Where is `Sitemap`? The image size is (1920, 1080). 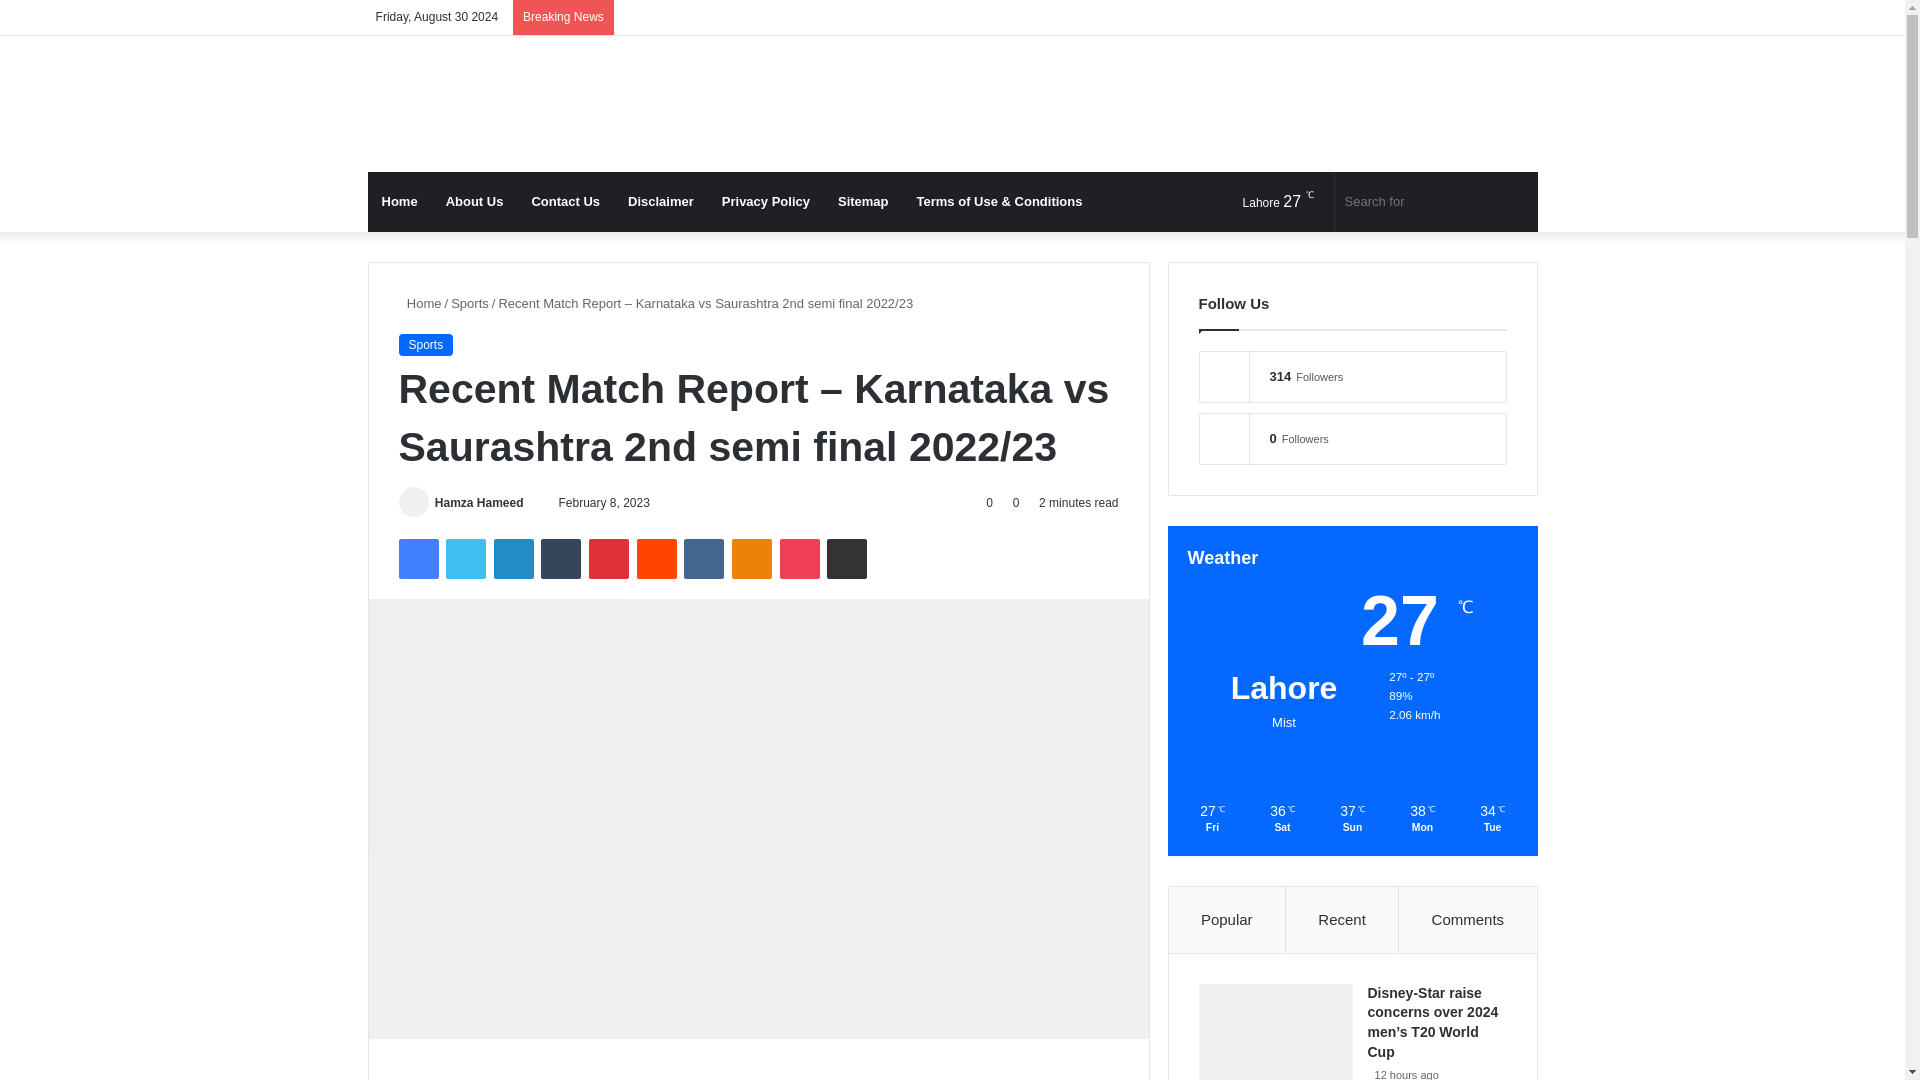
Sitemap is located at coordinates (862, 202).